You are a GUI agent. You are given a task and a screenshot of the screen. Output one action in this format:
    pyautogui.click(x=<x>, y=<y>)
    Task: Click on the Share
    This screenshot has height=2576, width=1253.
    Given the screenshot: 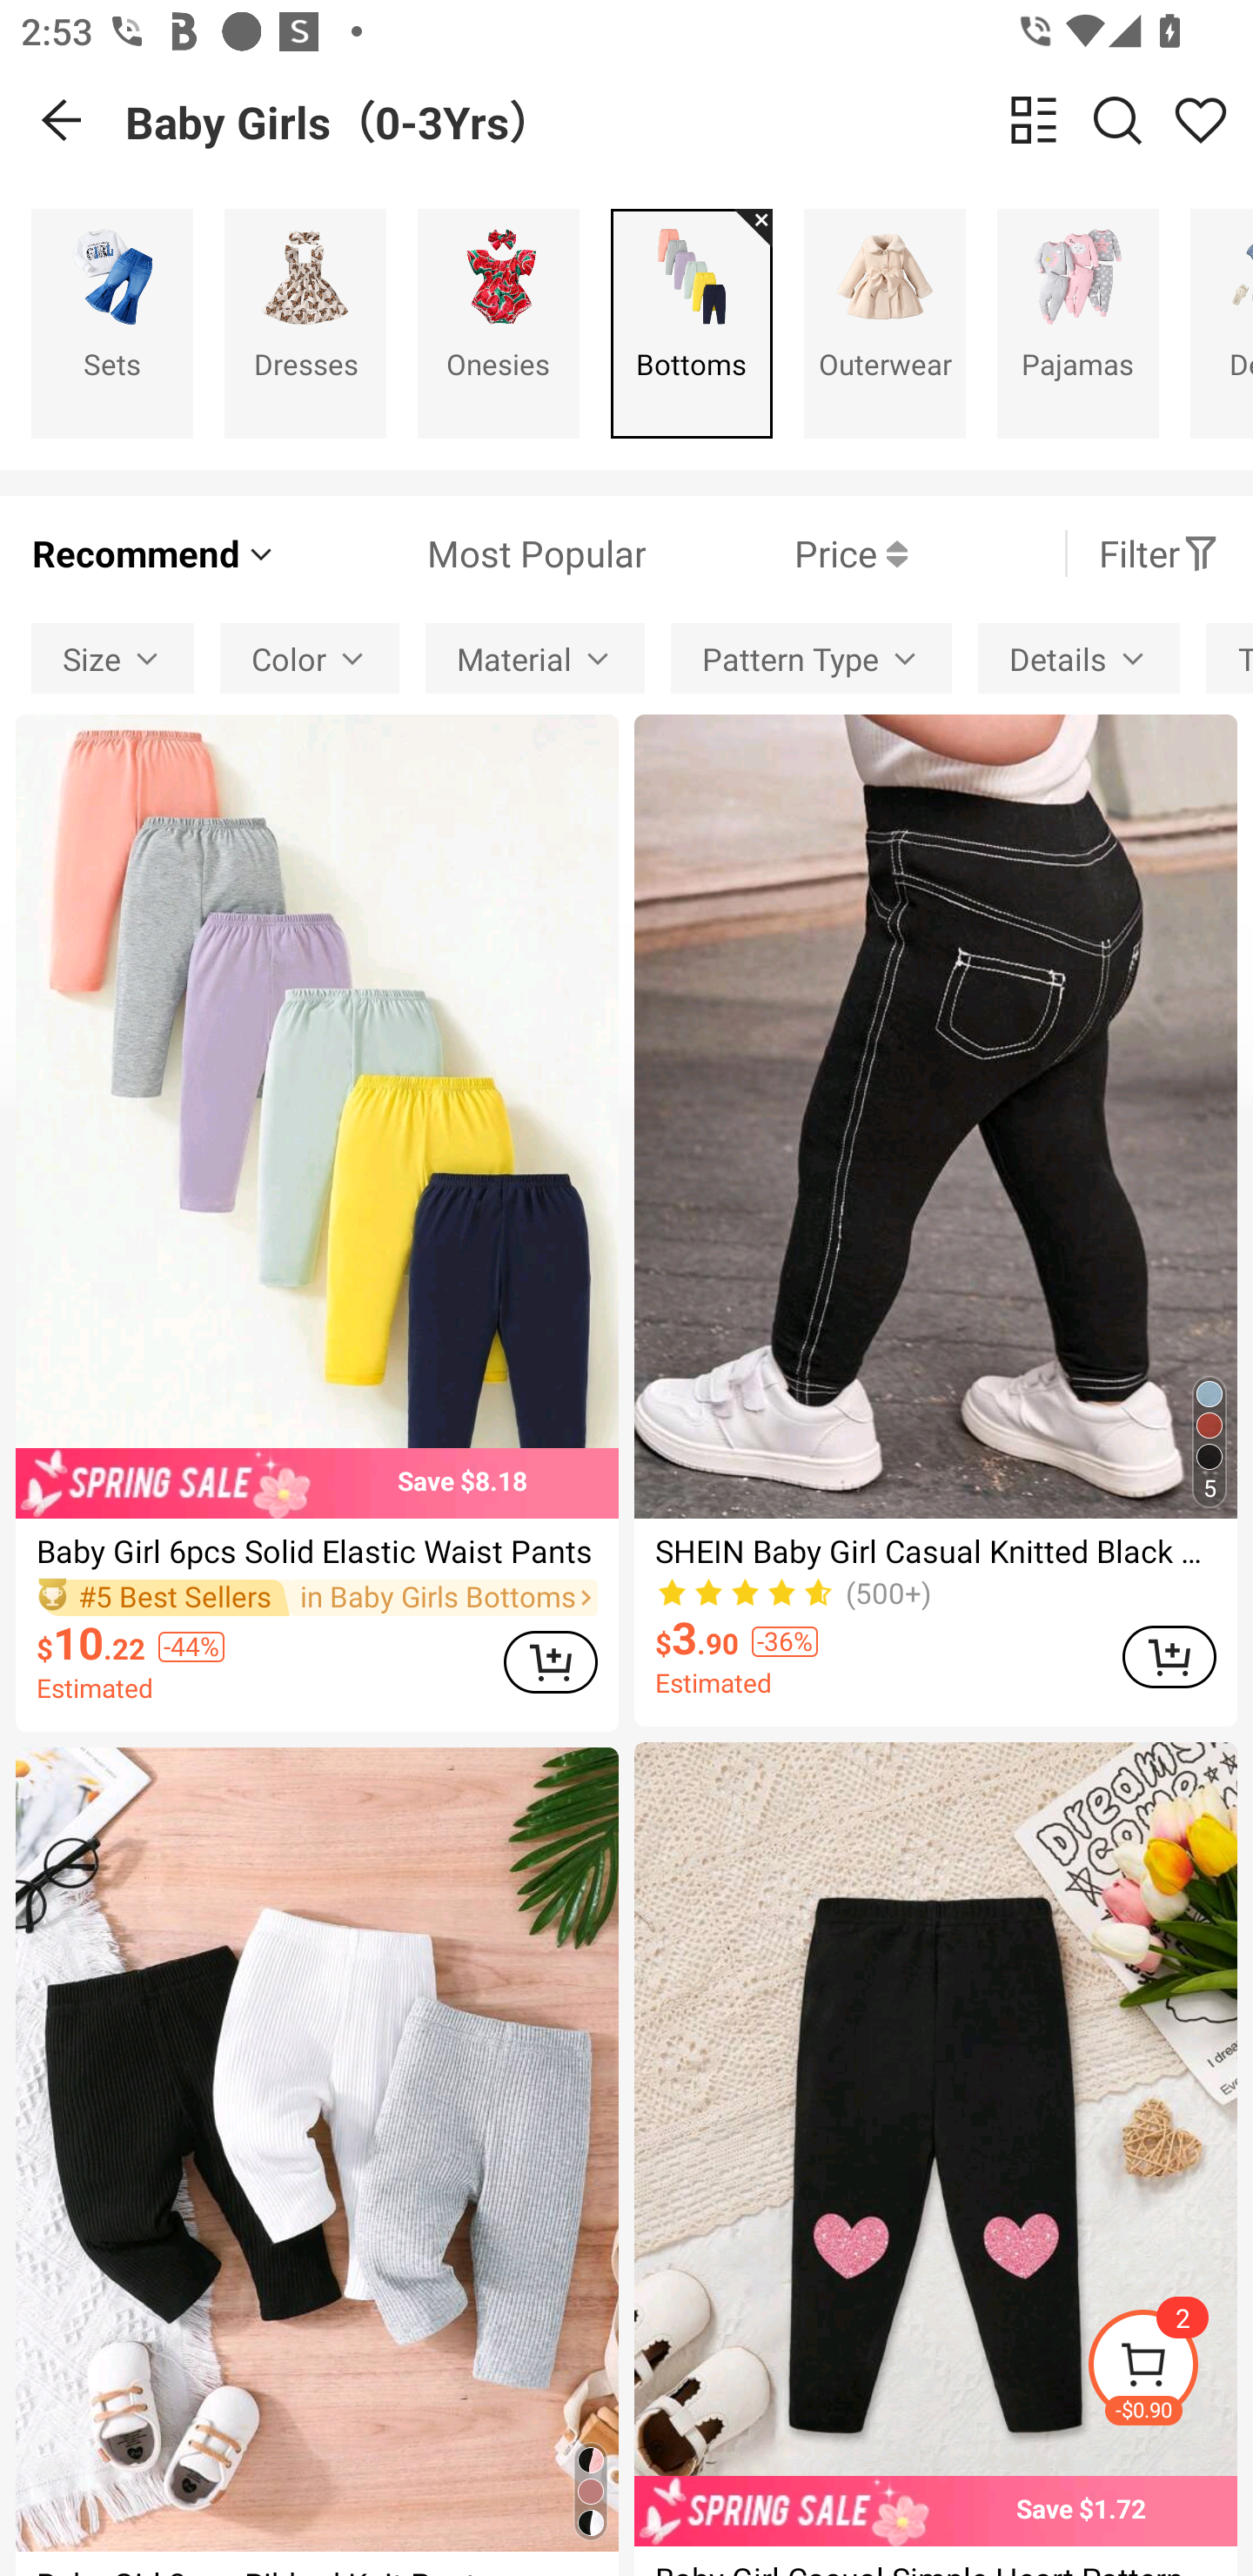 What is the action you would take?
    pyautogui.click(x=1201, y=119)
    